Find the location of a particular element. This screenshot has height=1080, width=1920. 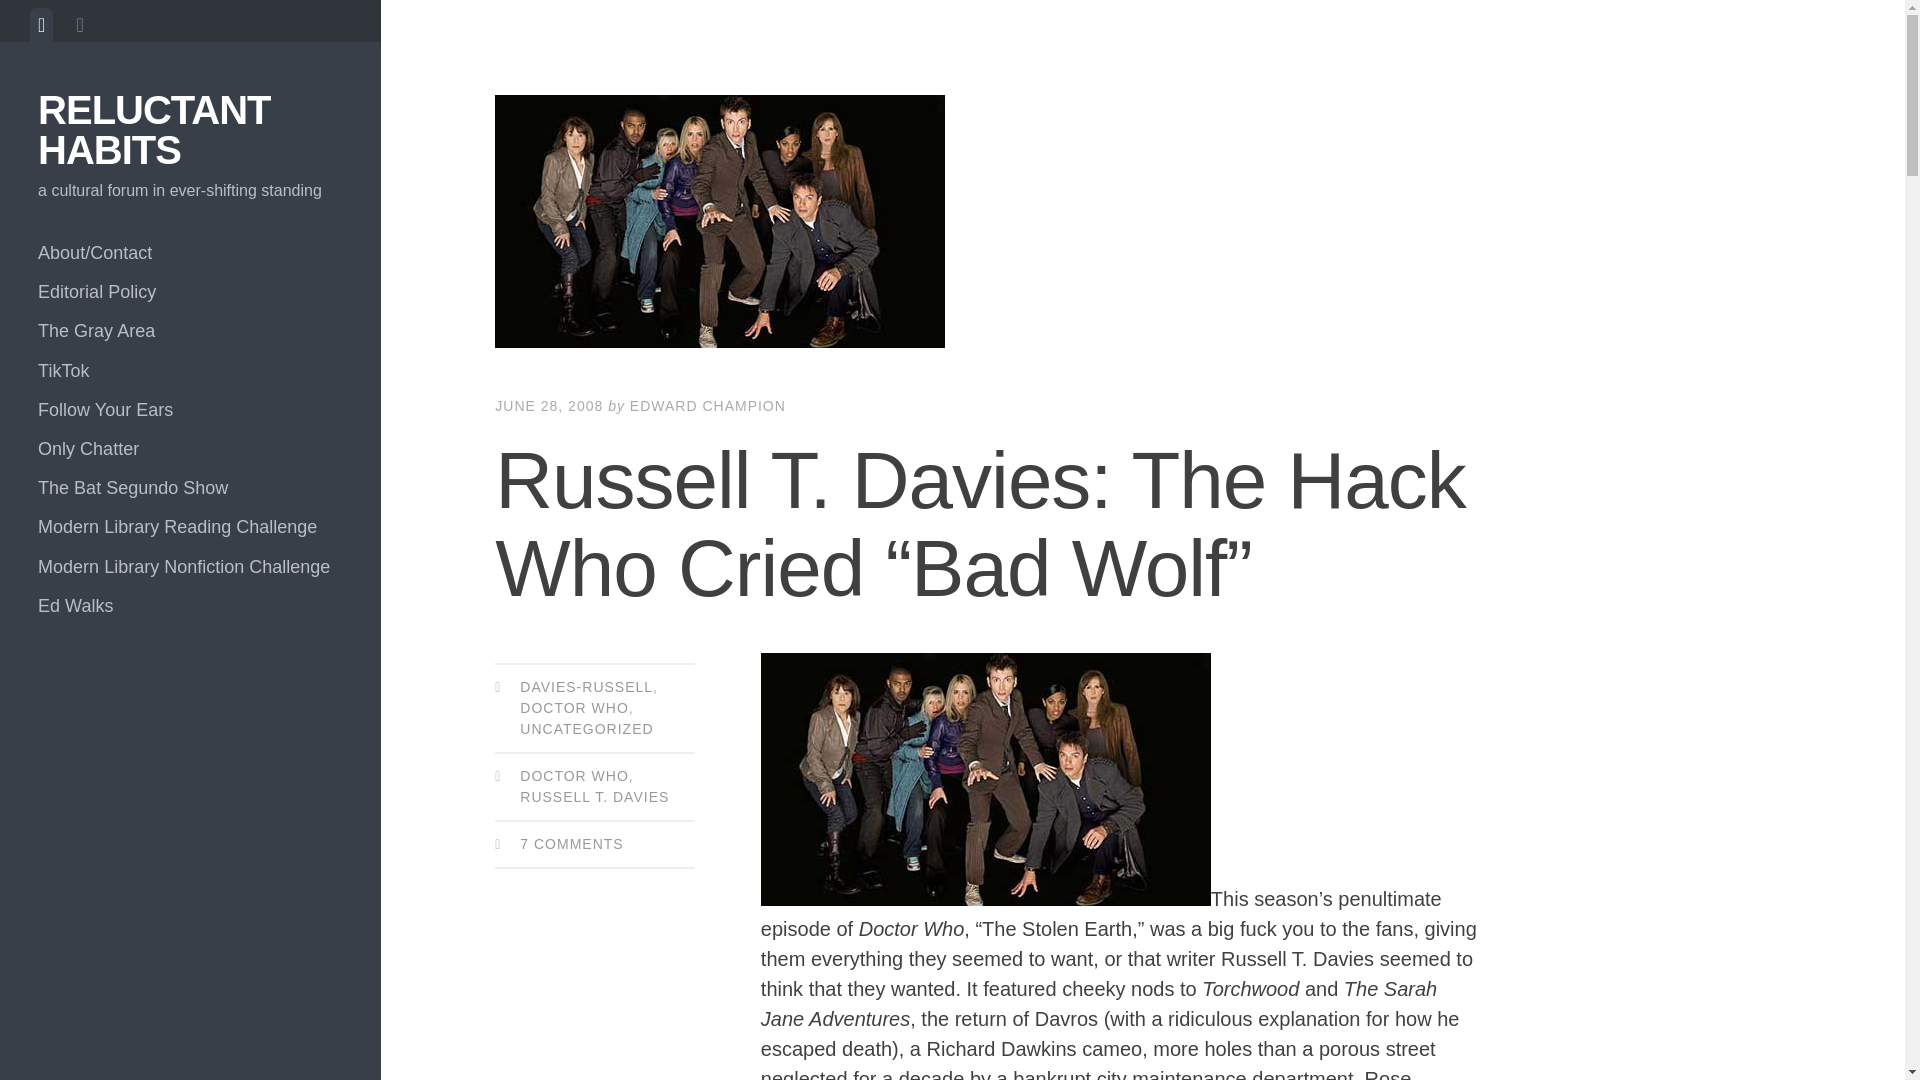

Ed Walks is located at coordinates (190, 606).